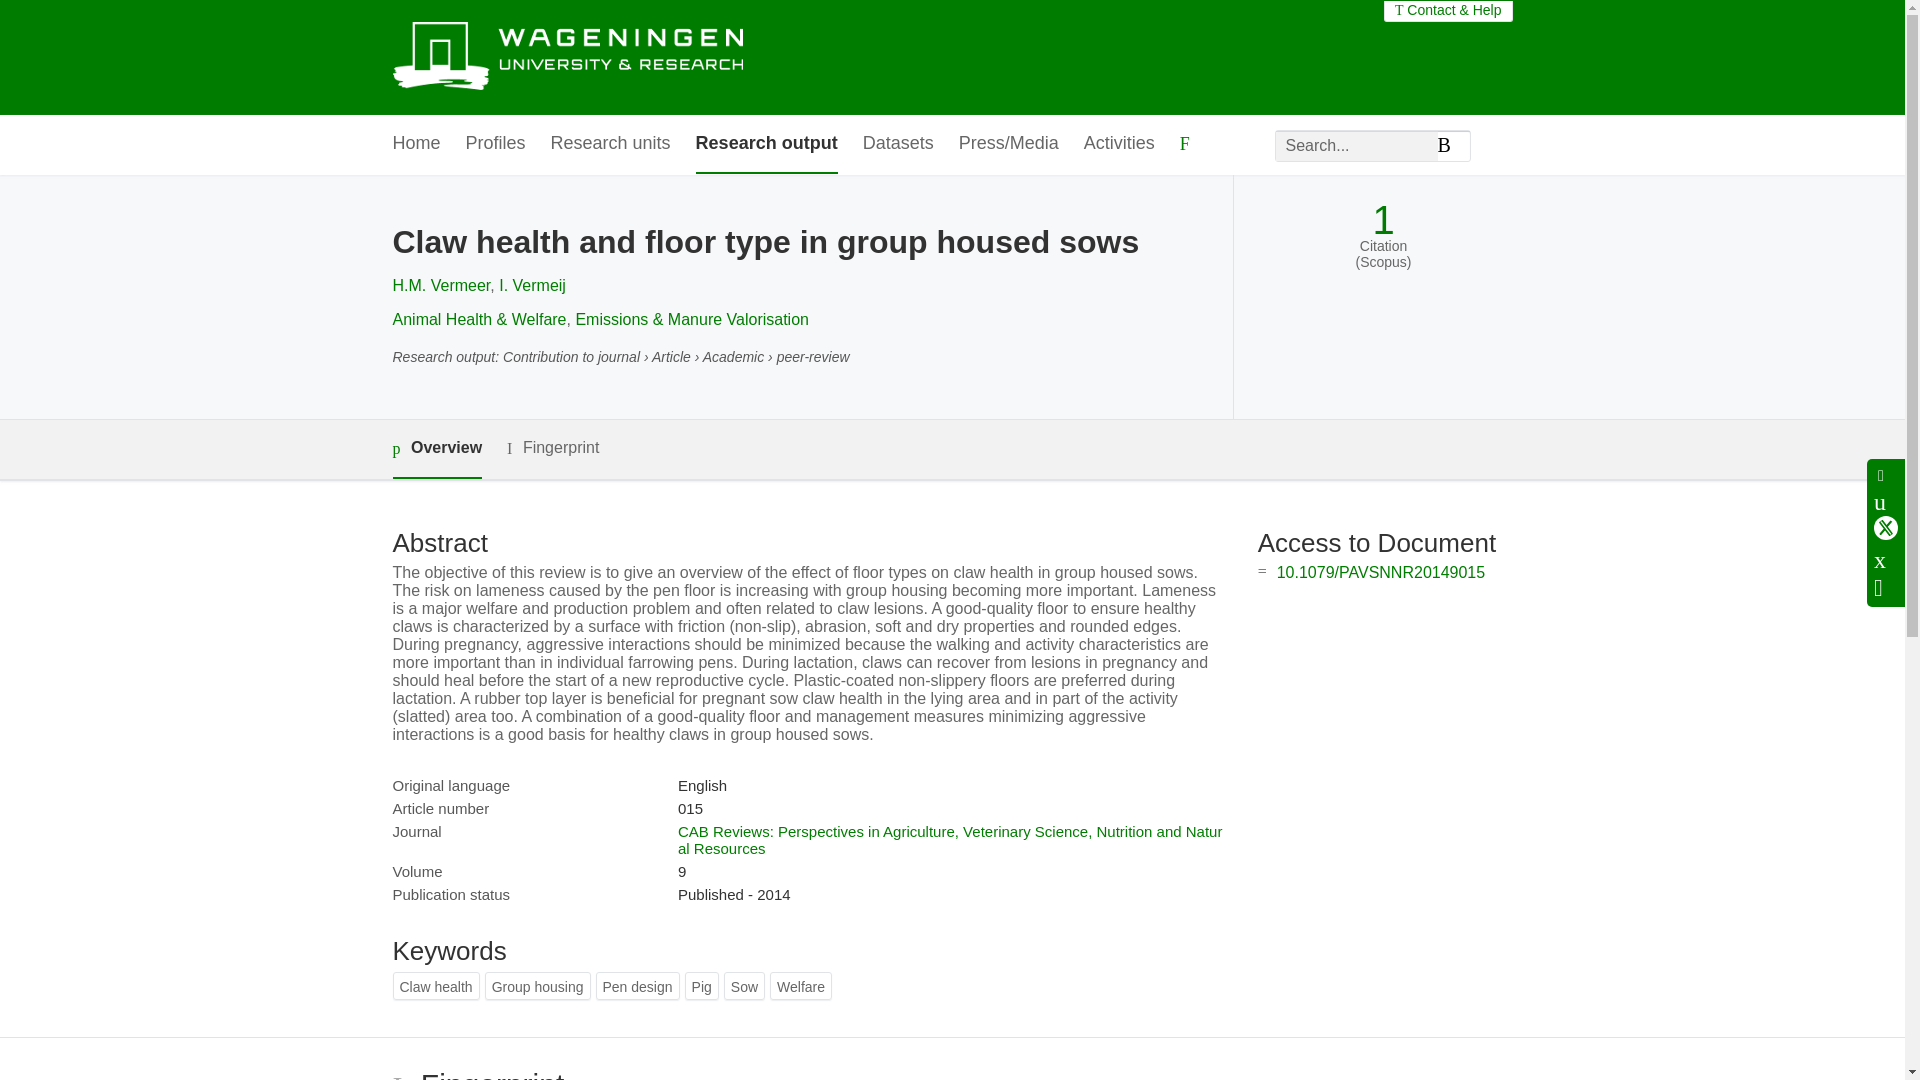 This screenshot has width=1920, height=1080. Describe the element at coordinates (610, 144) in the screenshot. I see `Research units` at that location.